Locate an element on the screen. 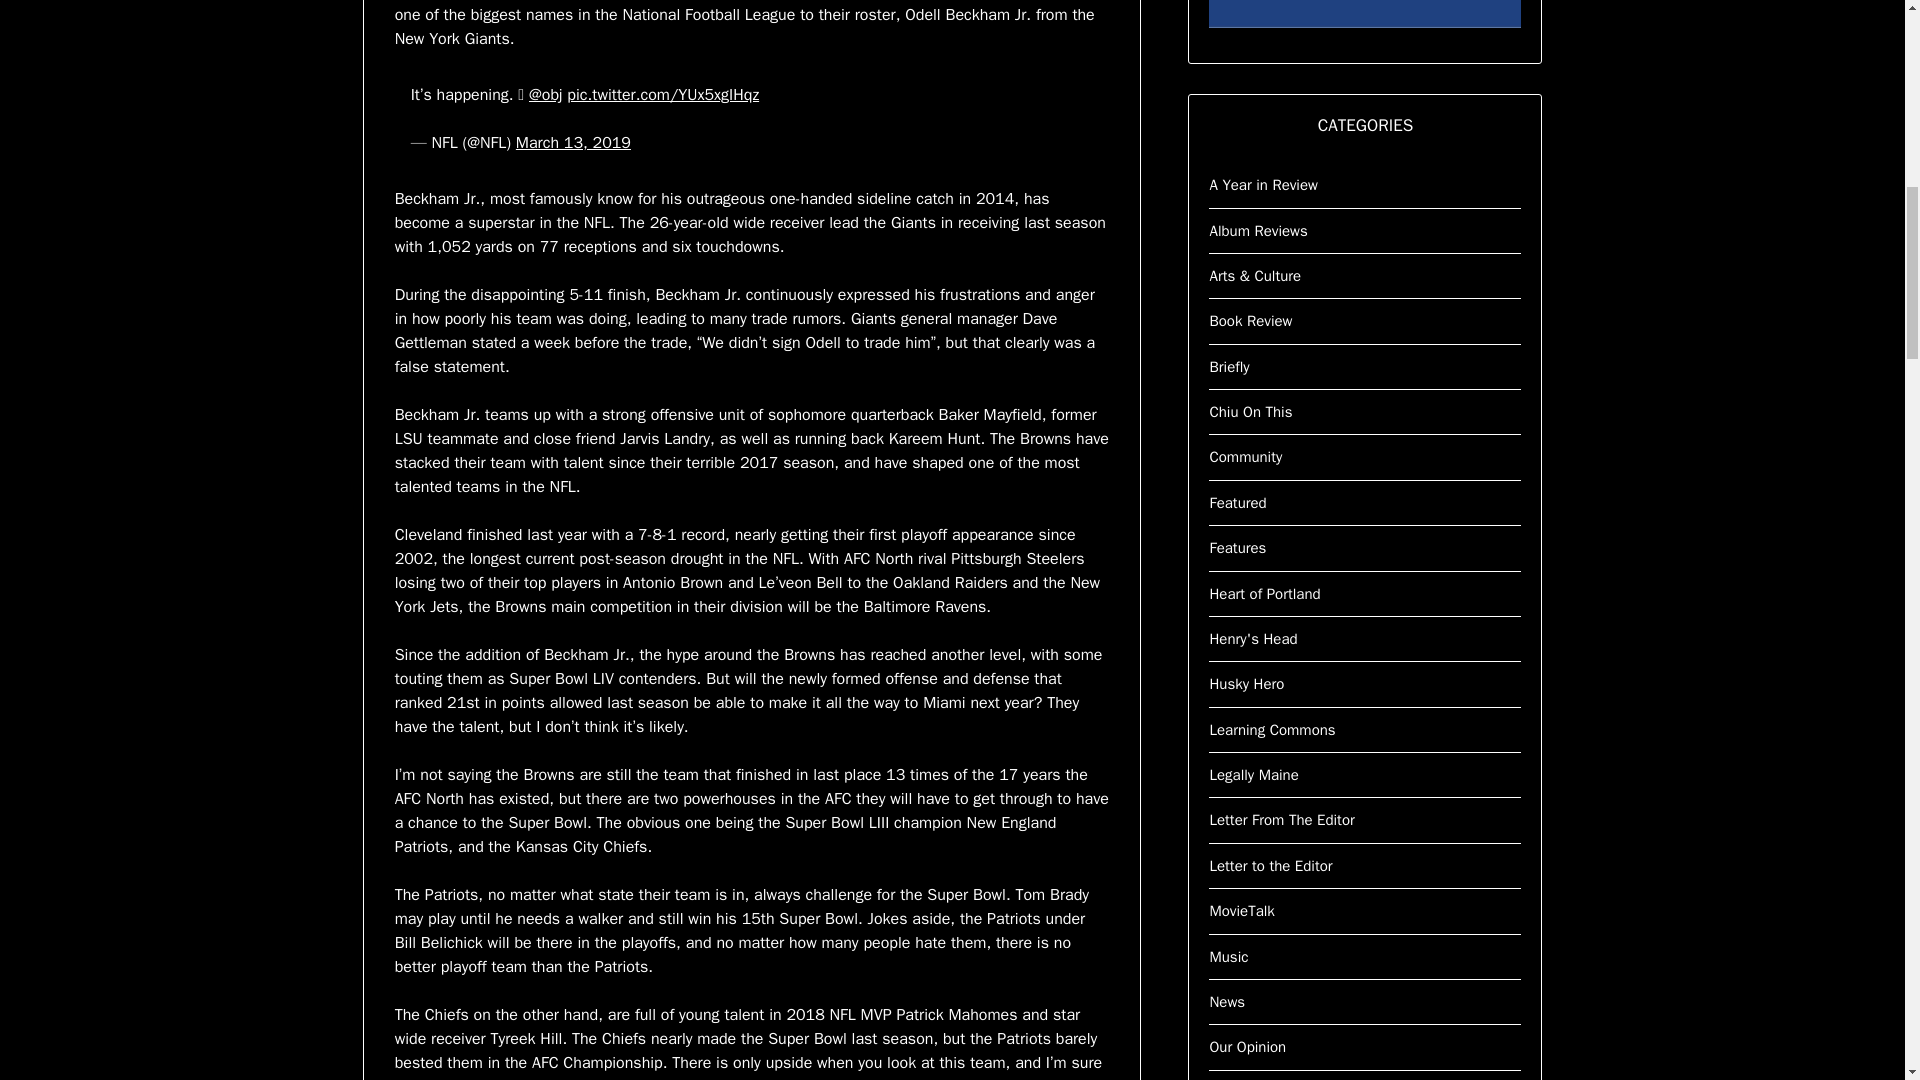 This screenshot has height=1080, width=1920. Features is located at coordinates (1237, 548).